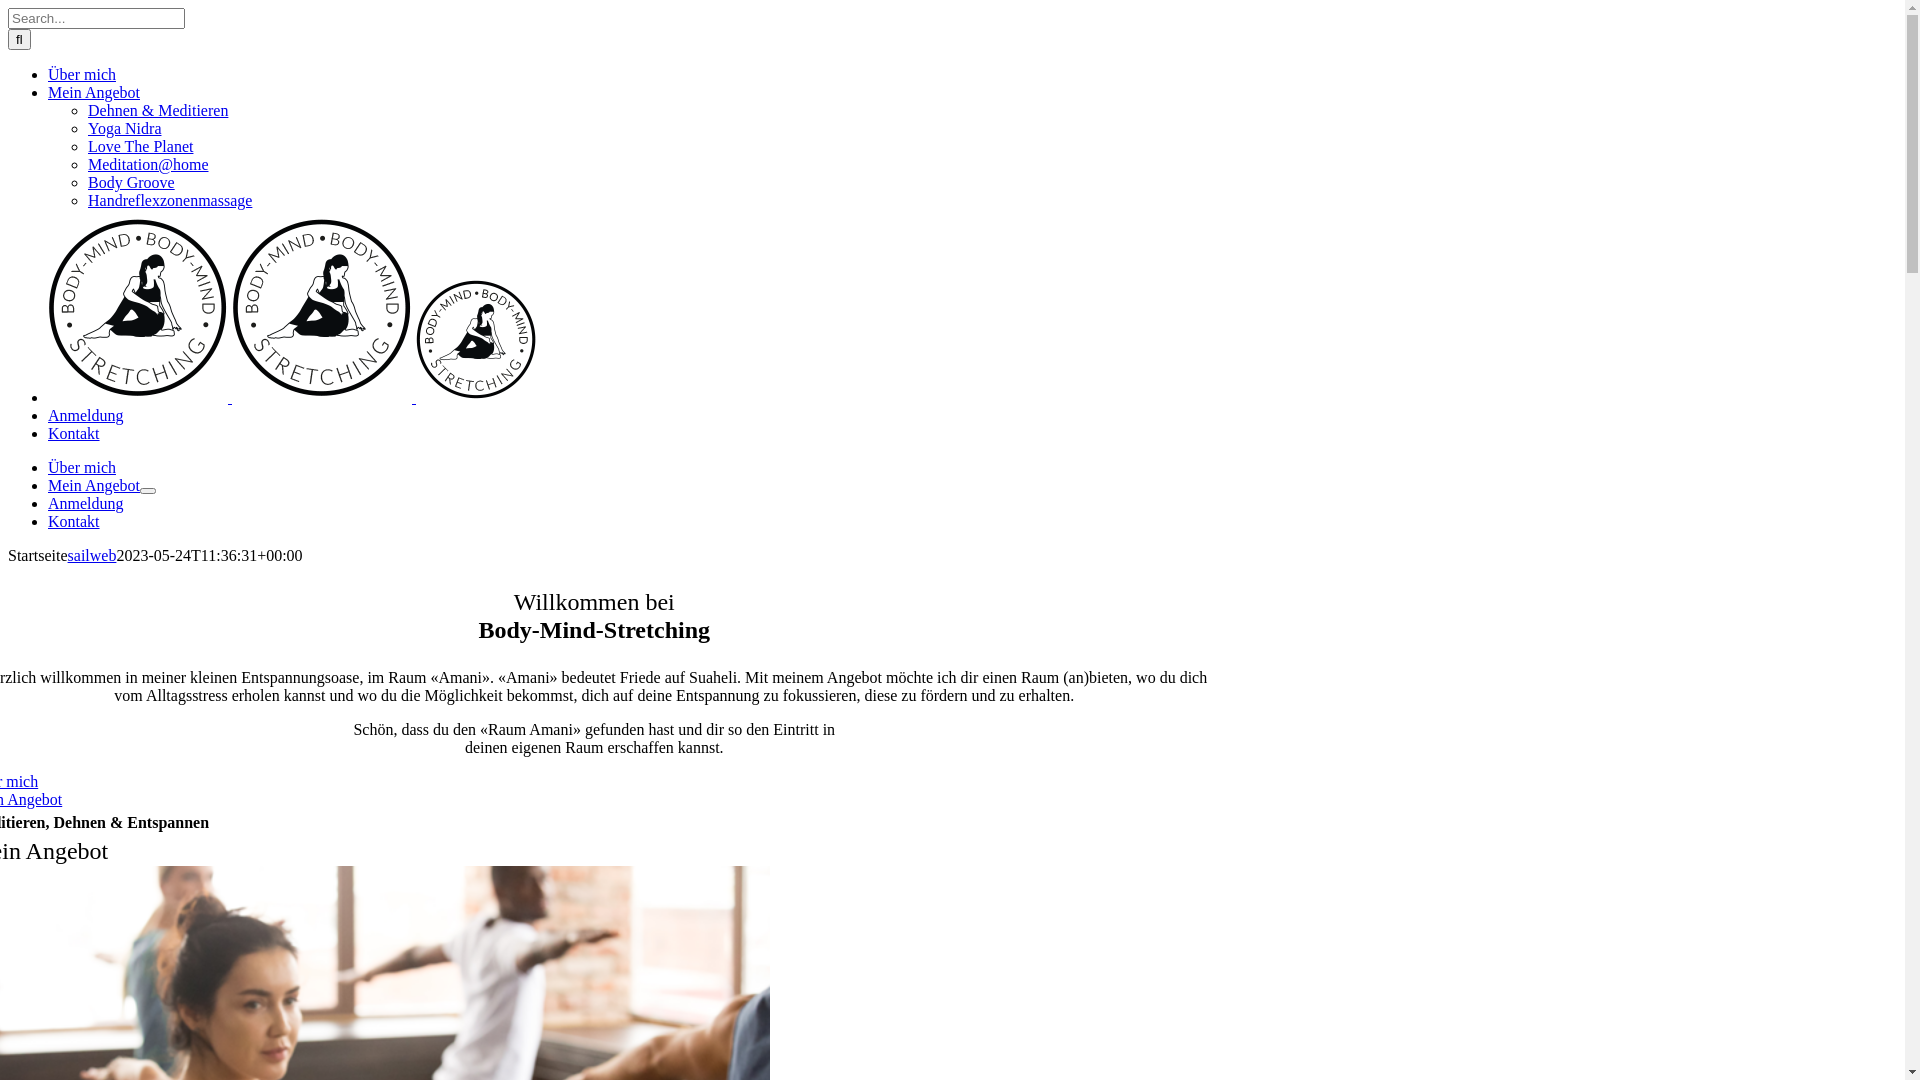 Image resolution: width=1920 pixels, height=1080 pixels. I want to click on Handreflexzonenmassage, so click(170, 200).